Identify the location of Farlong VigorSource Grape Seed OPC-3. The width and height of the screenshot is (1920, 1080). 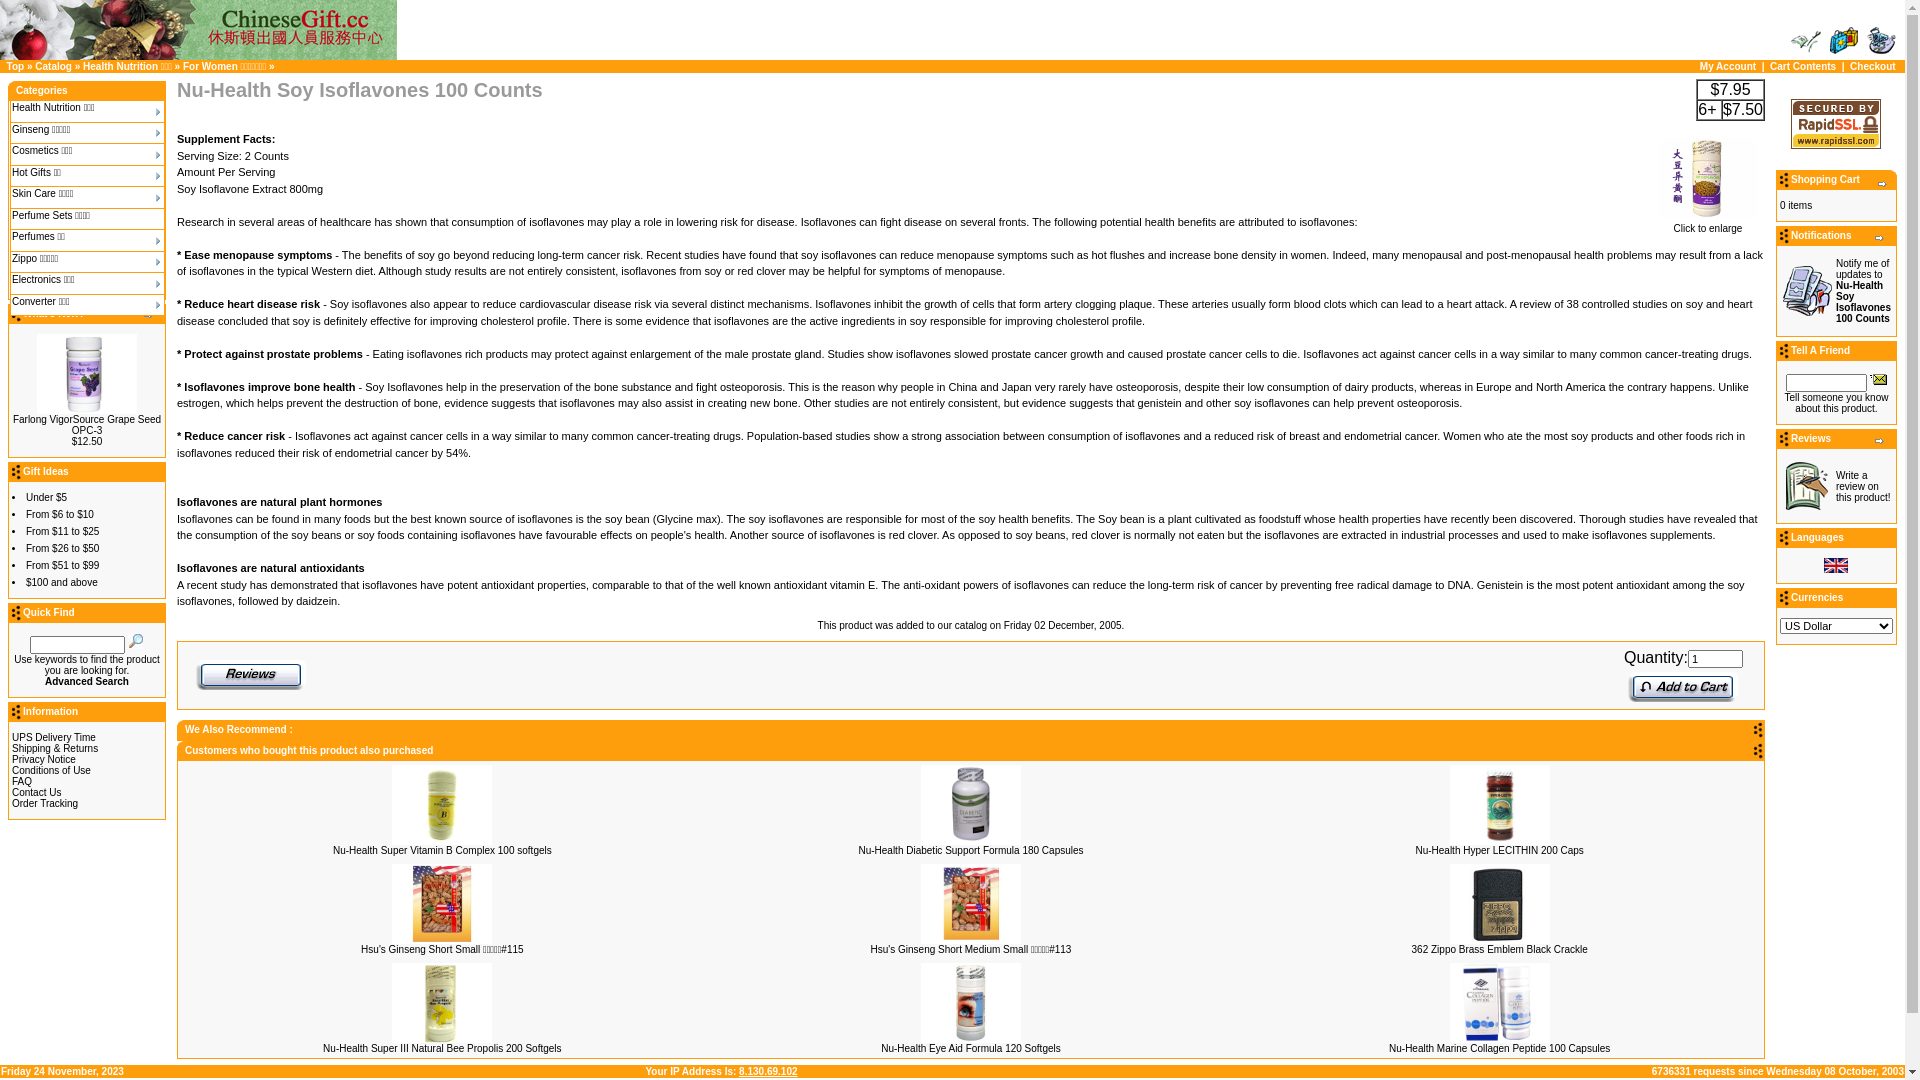
(87, 425).